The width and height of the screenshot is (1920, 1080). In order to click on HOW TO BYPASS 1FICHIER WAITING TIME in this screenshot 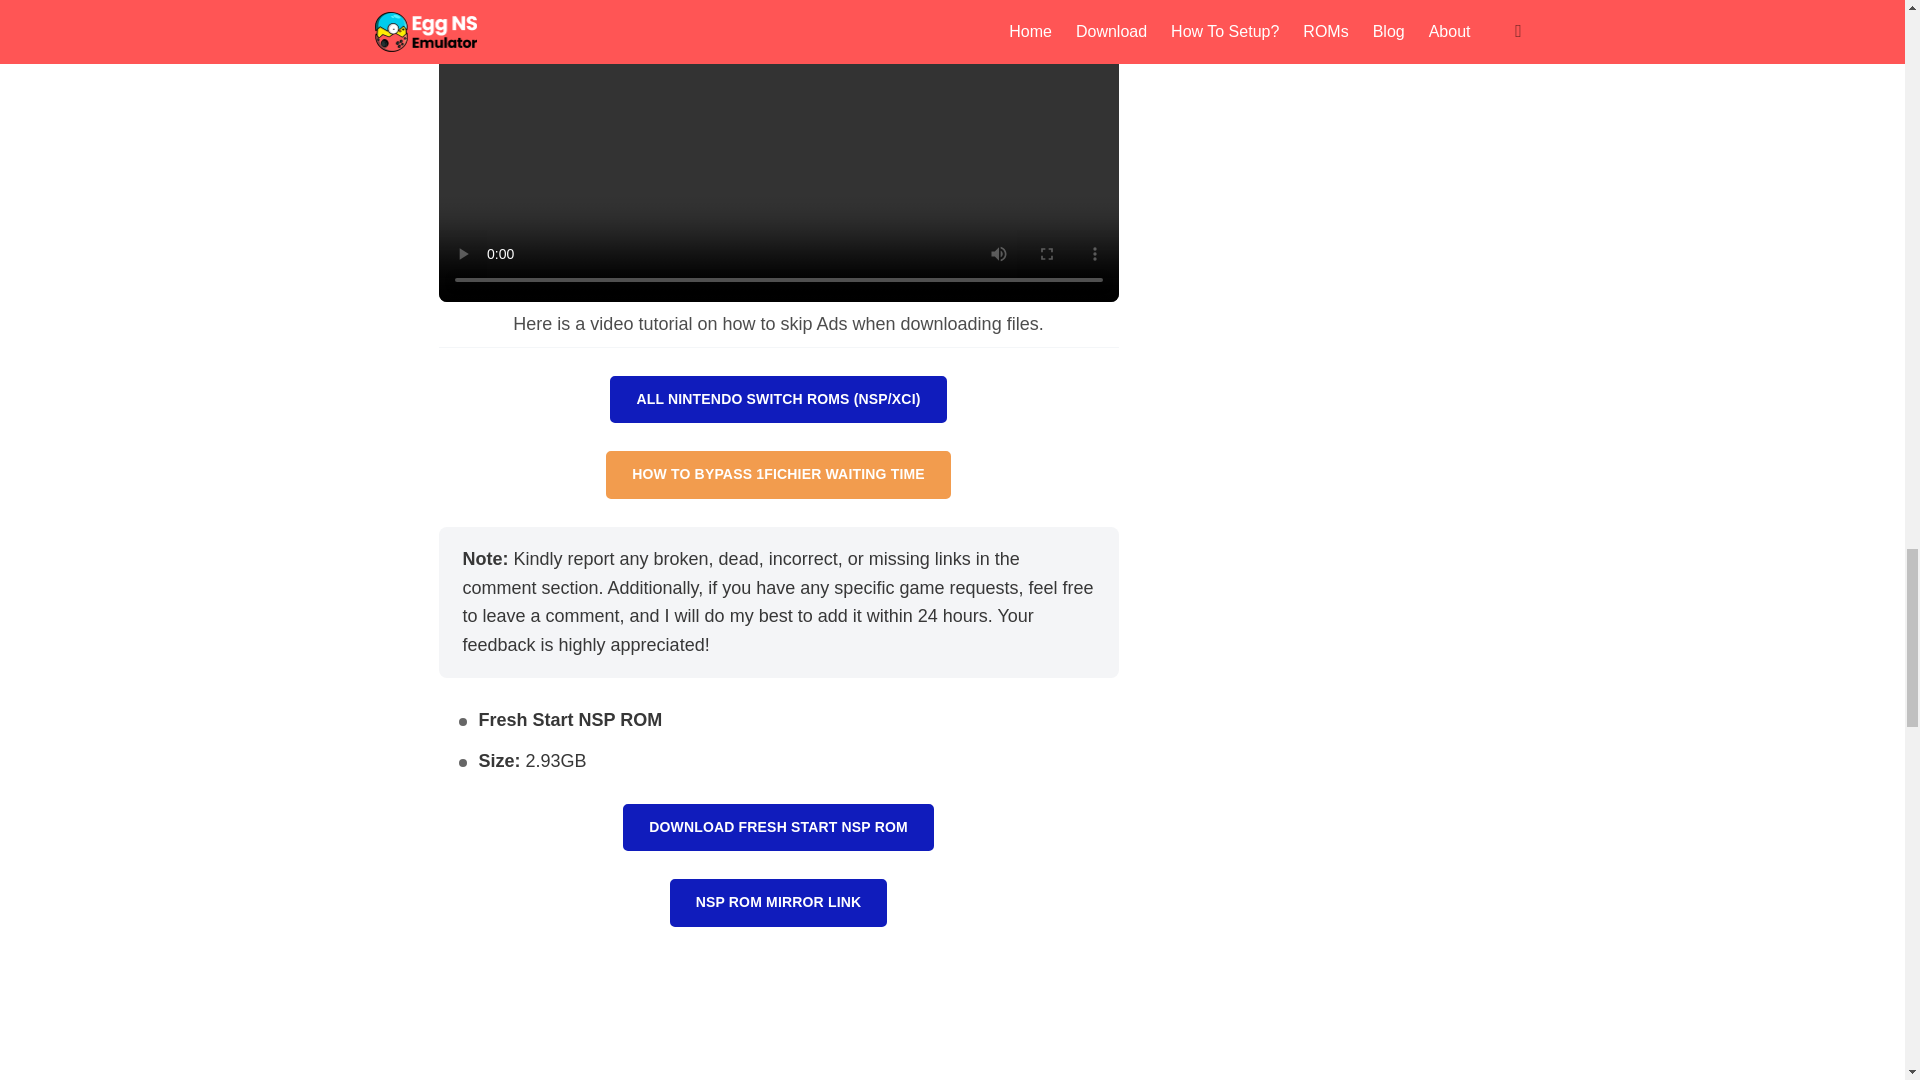, I will do `click(778, 474)`.